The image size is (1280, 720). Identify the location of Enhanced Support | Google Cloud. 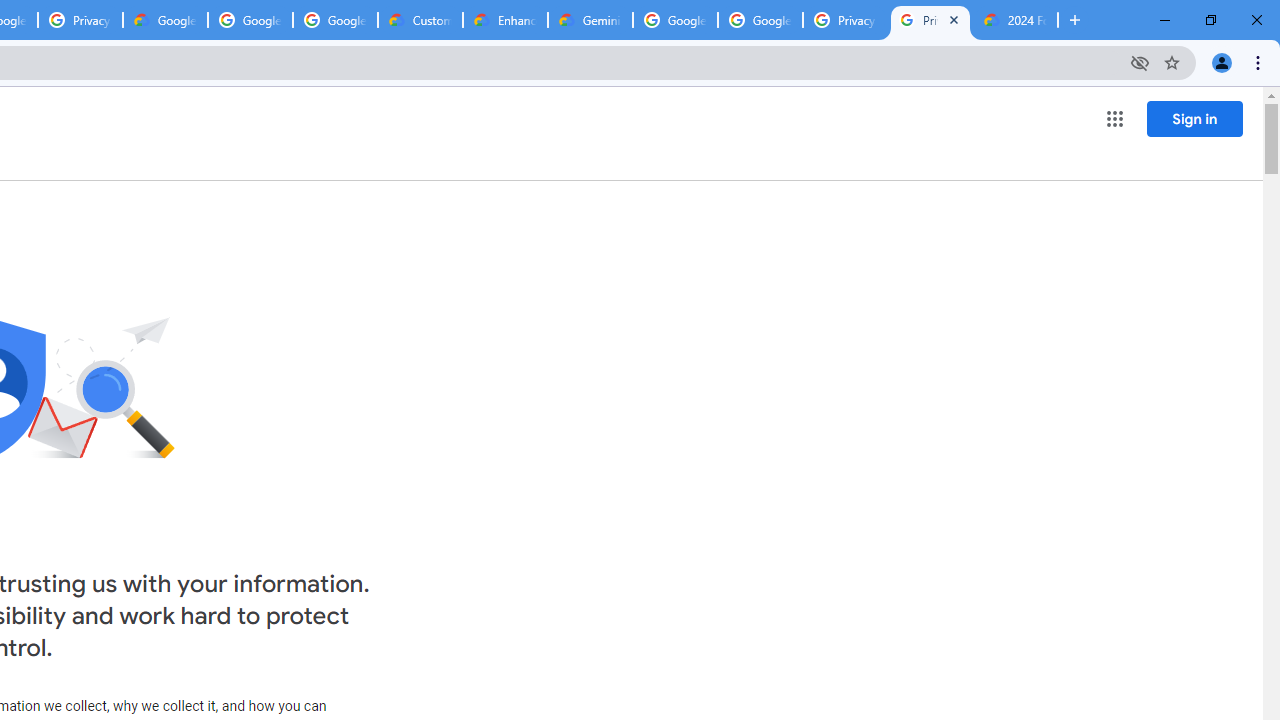
(505, 20).